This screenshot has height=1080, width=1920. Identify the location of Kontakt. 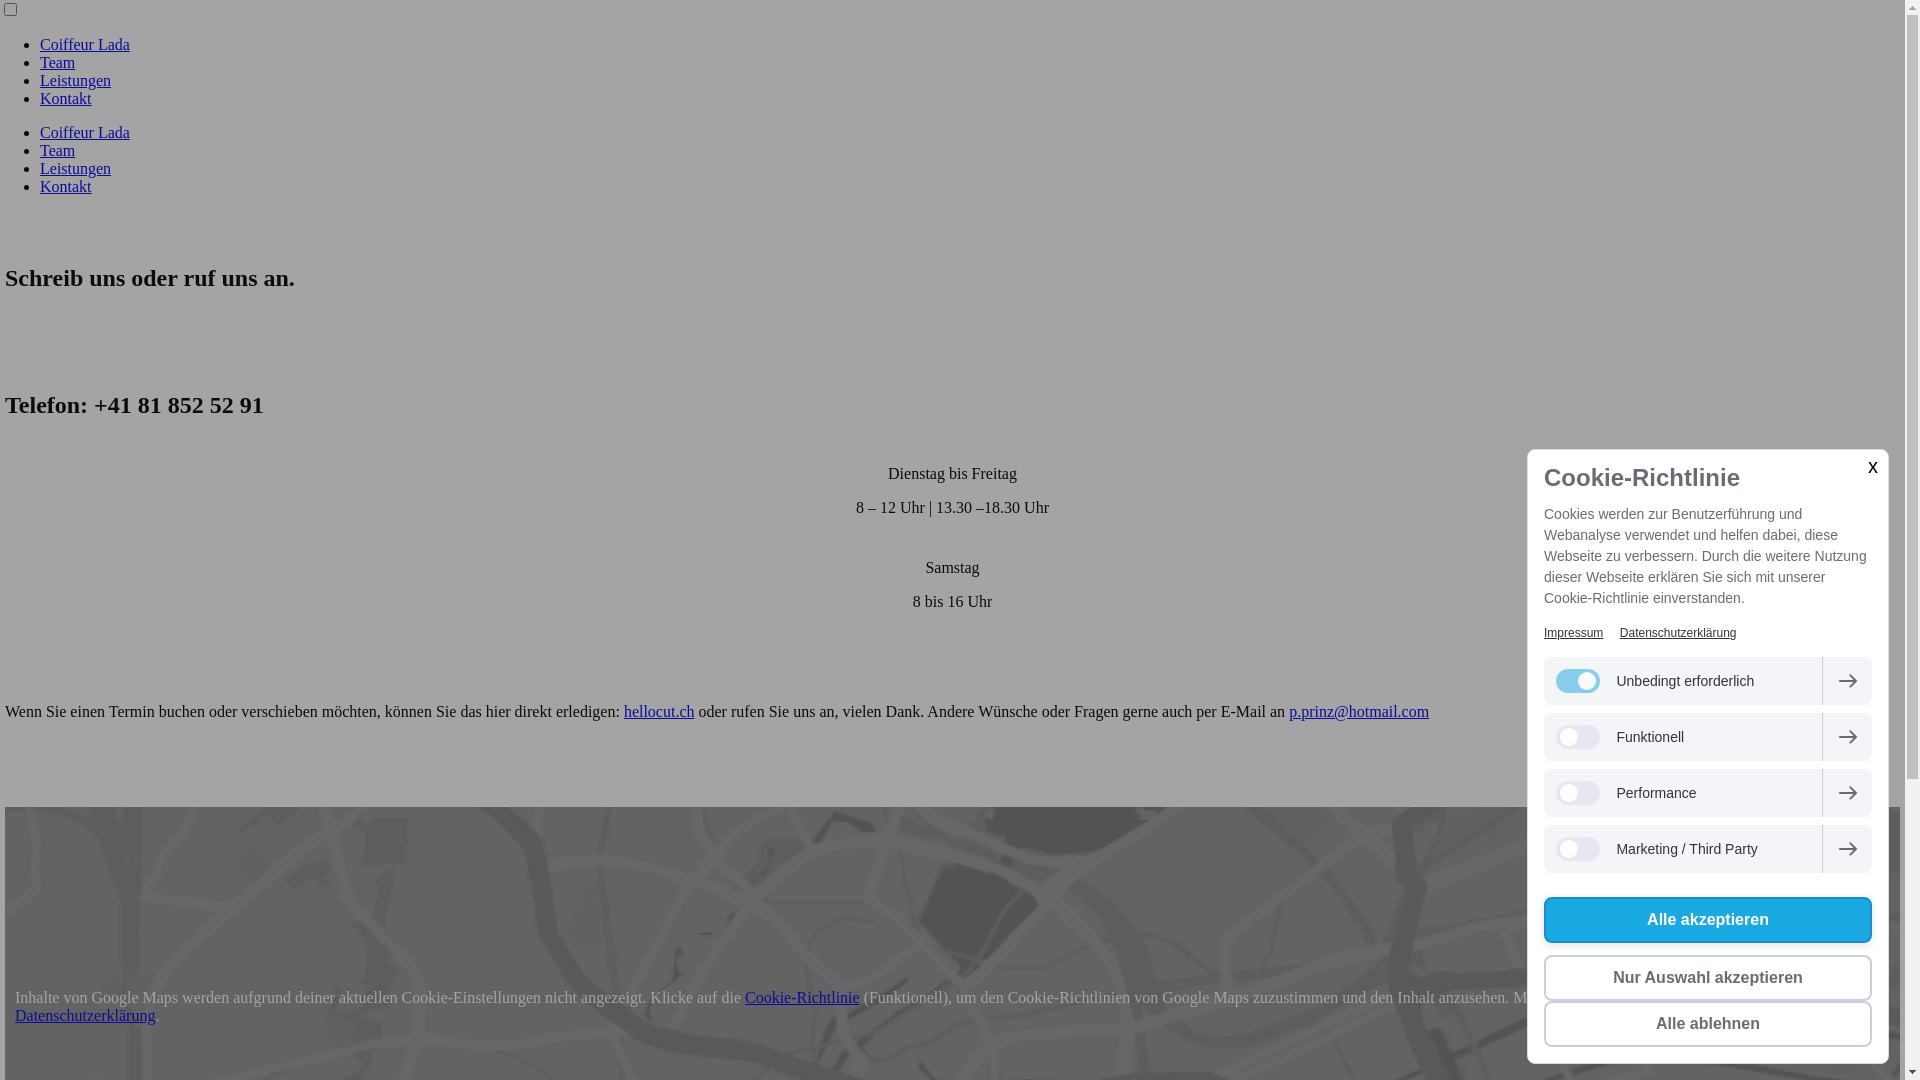
(66, 98).